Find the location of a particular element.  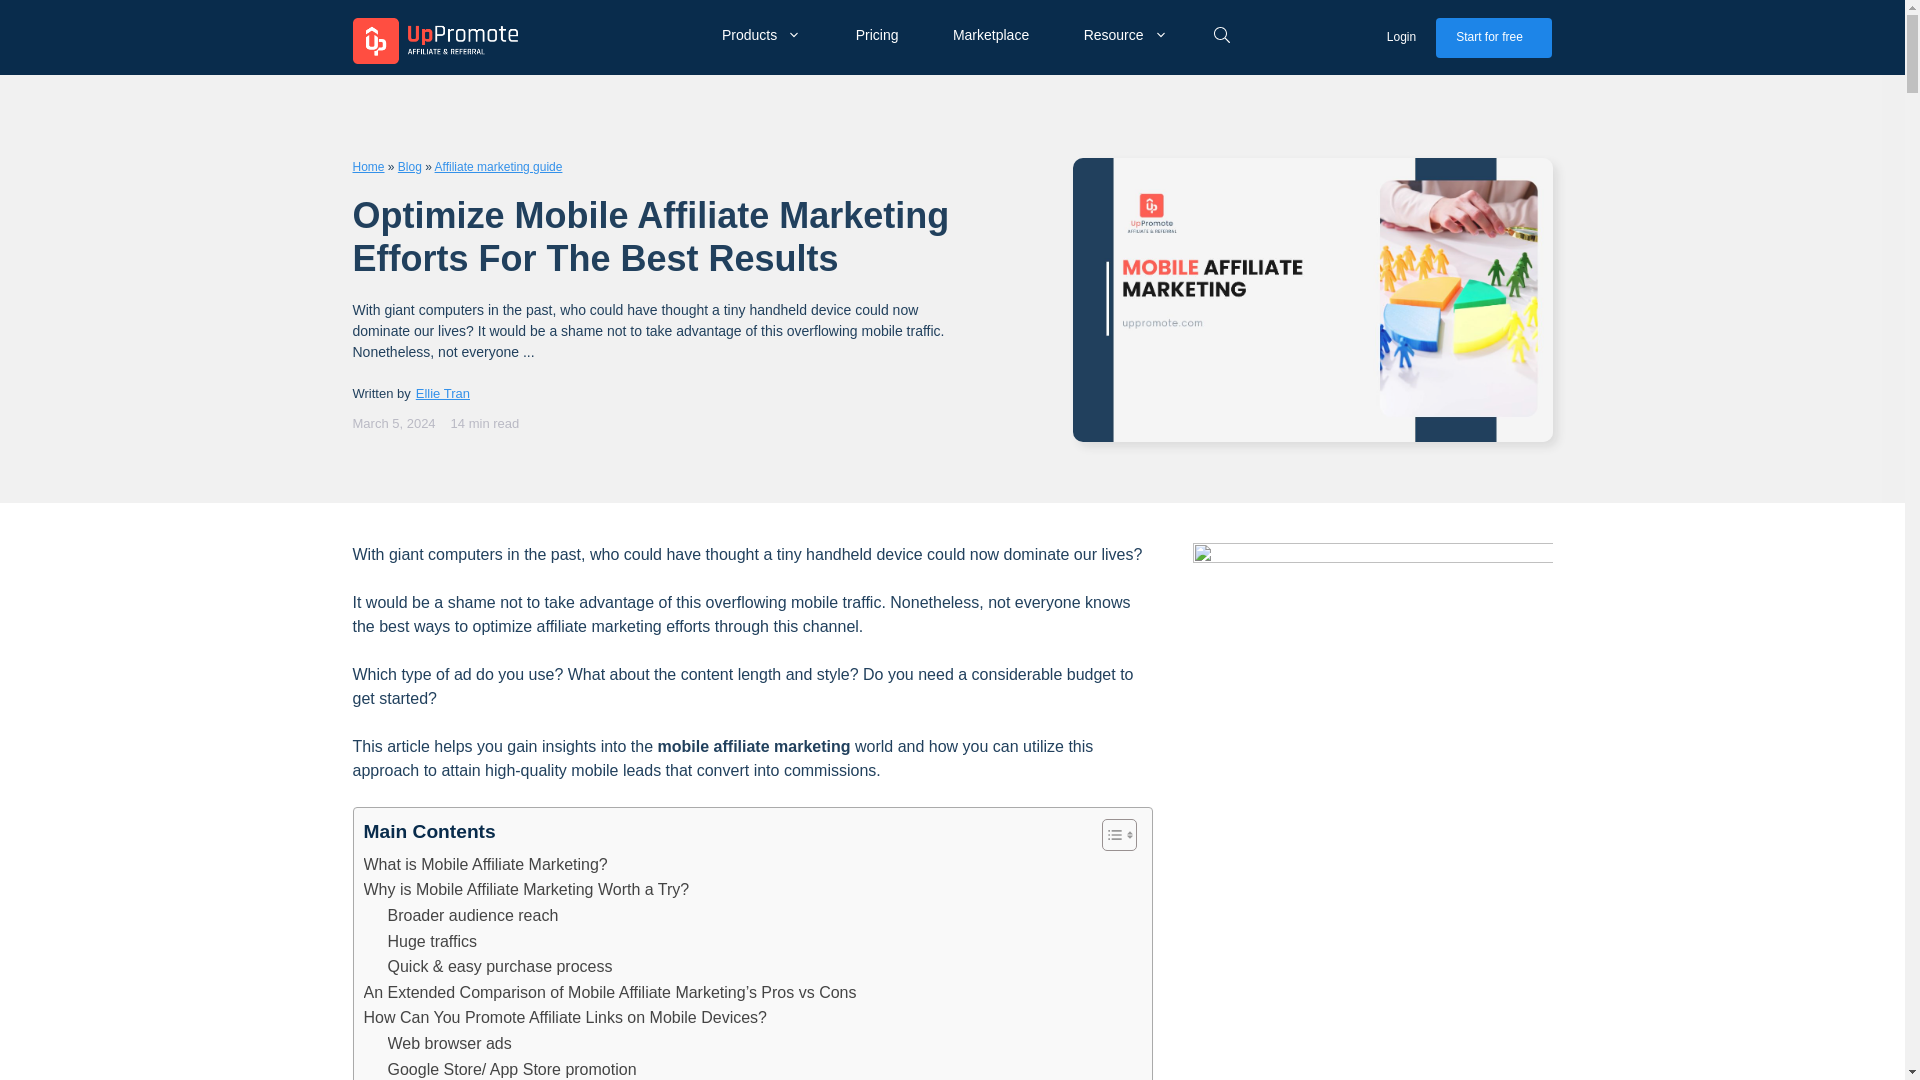

What is Mobile Affiliate Marketing? is located at coordinates (486, 865).